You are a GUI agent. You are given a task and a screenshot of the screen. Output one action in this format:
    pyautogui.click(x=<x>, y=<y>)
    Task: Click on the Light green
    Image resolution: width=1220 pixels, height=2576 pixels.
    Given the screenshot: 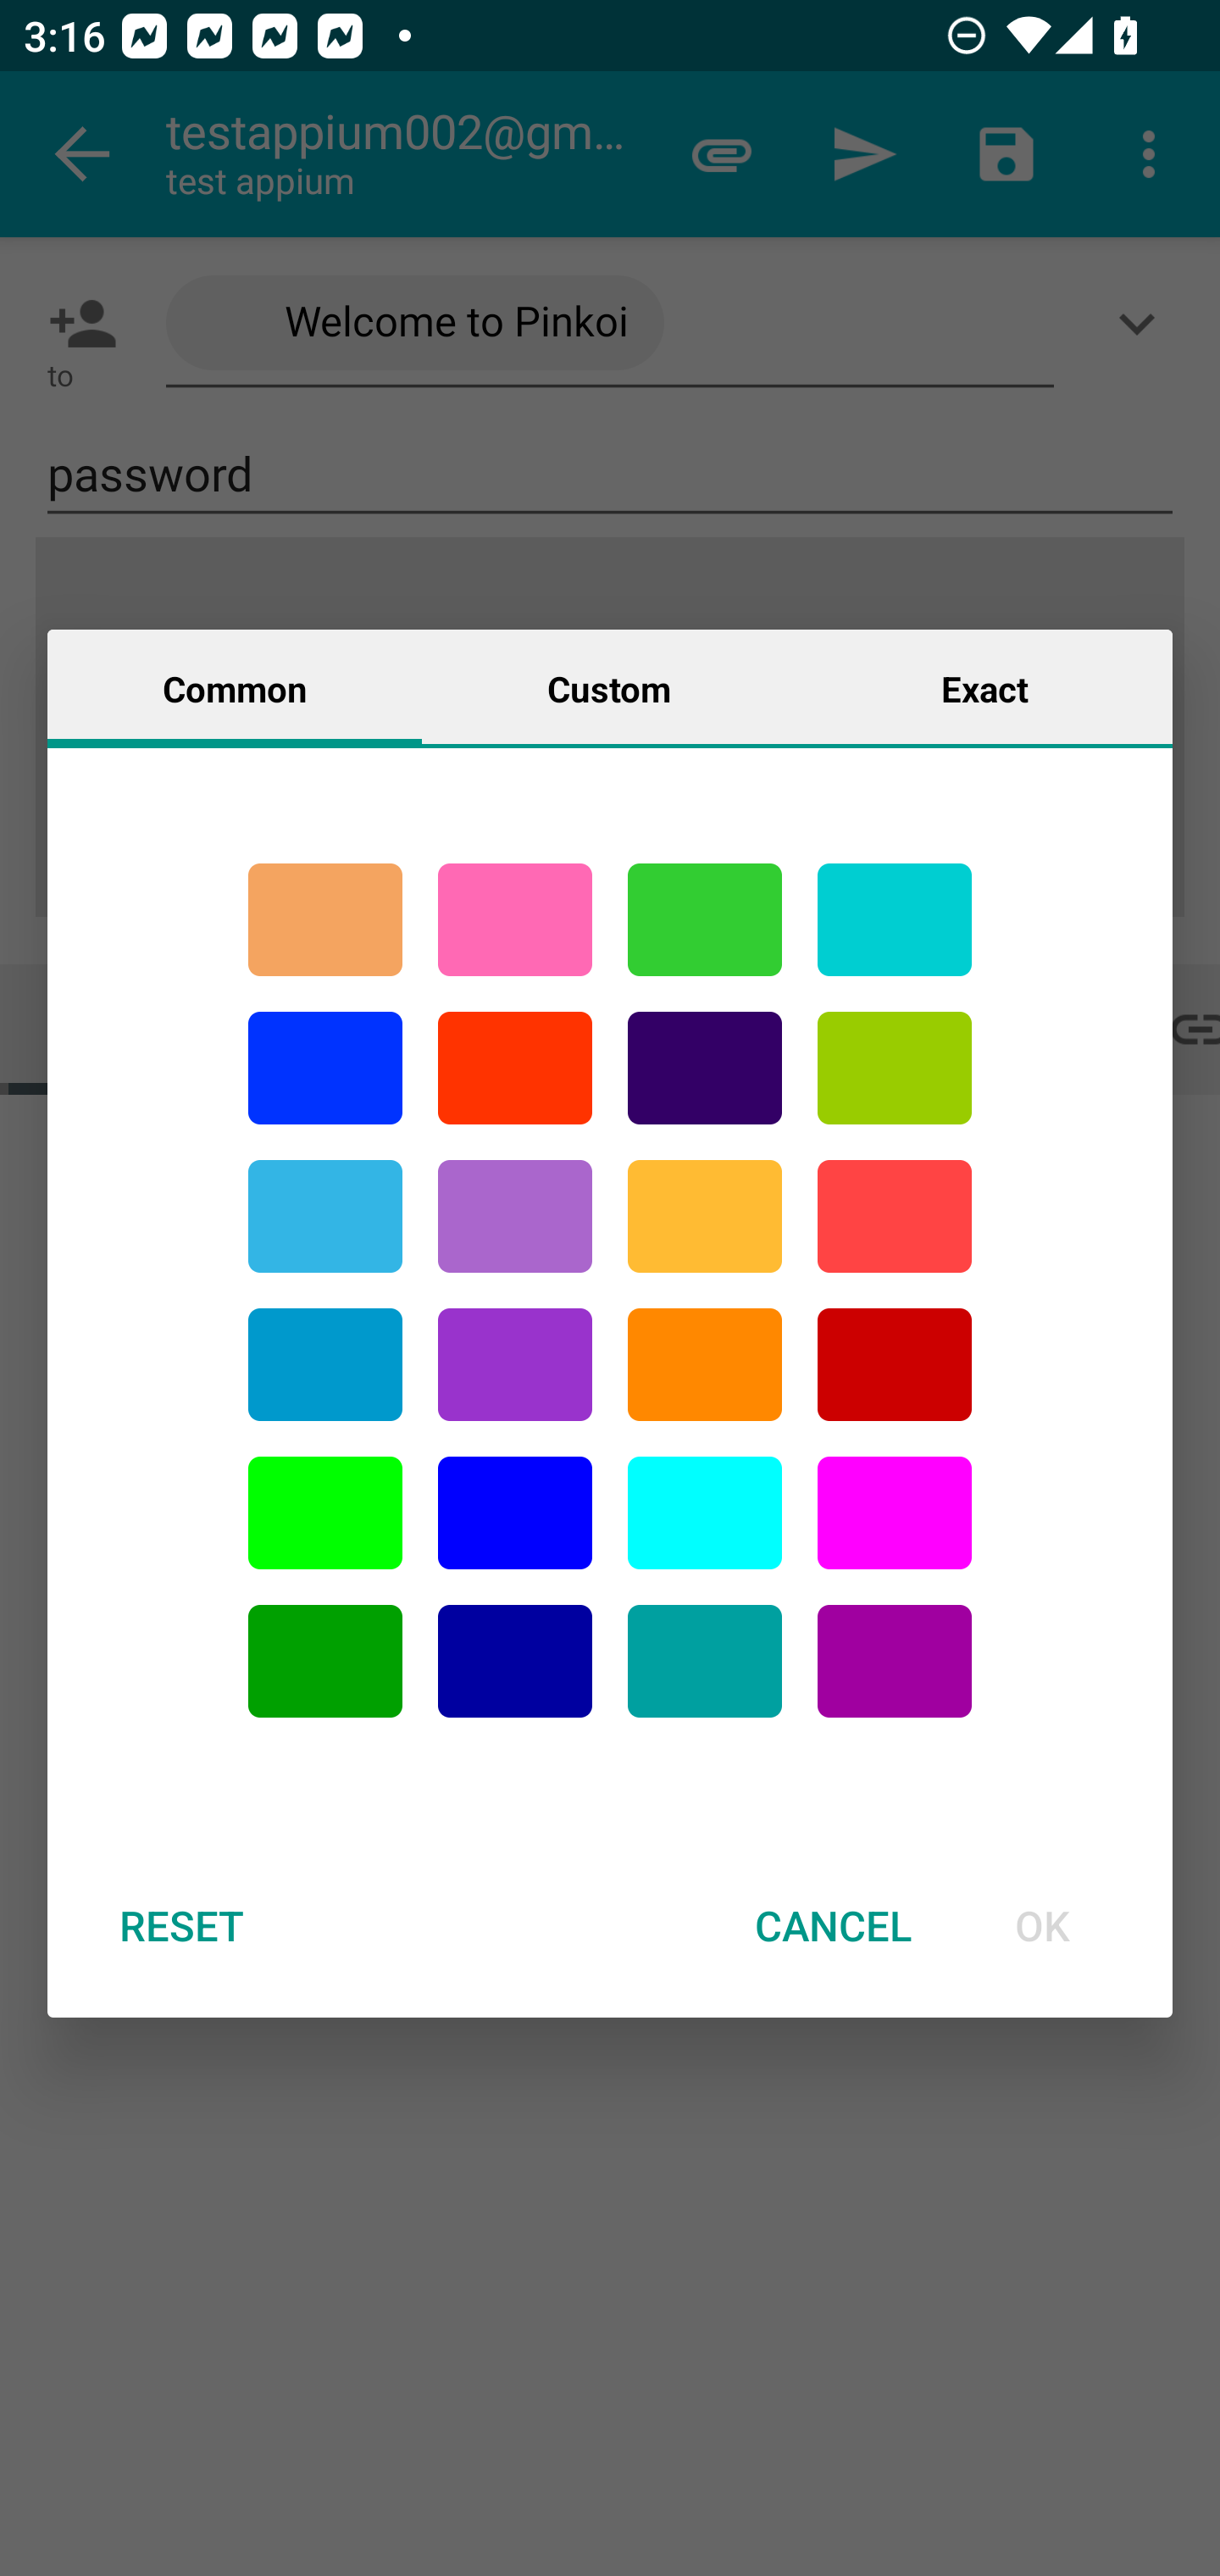 What is the action you would take?
    pyautogui.click(x=895, y=1068)
    